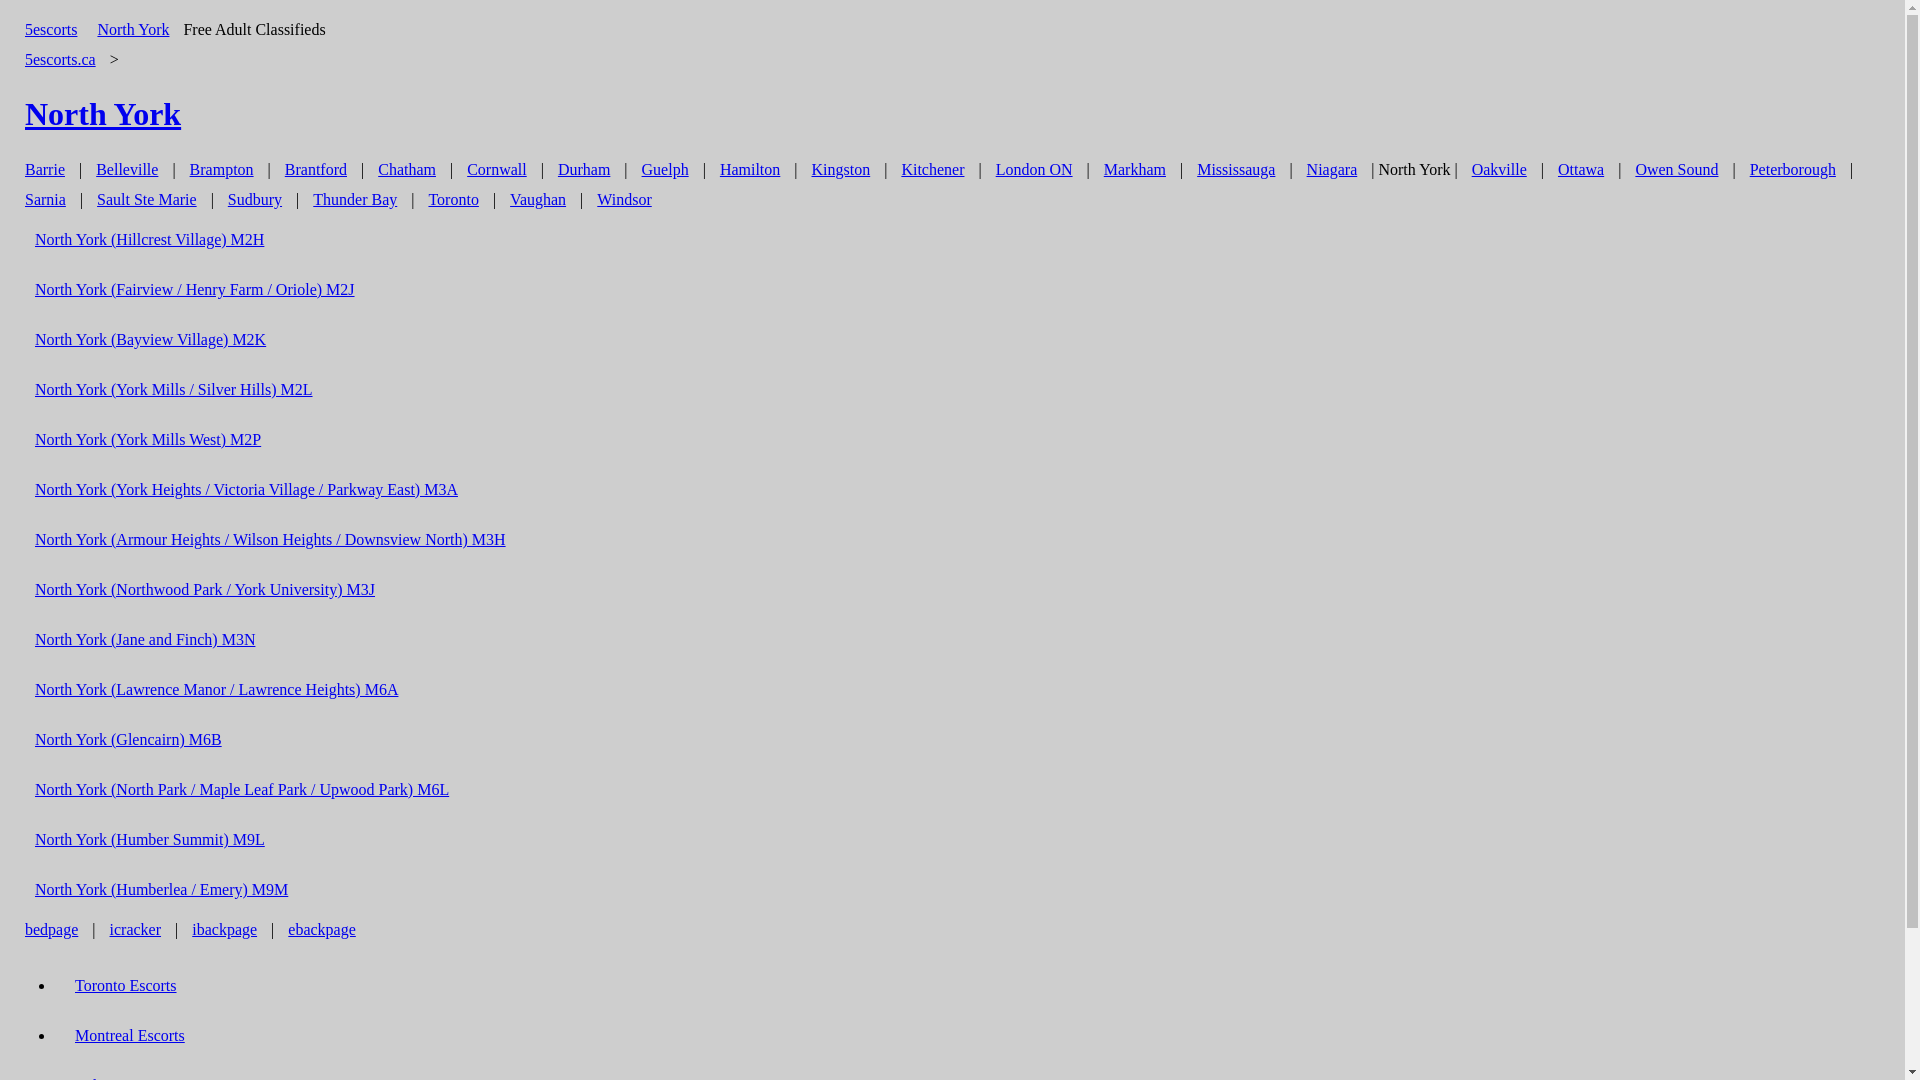  What do you see at coordinates (174, 390) in the screenshot?
I see `North York (York Mills / Silver Hills) M2L` at bounding box center [174, 390].